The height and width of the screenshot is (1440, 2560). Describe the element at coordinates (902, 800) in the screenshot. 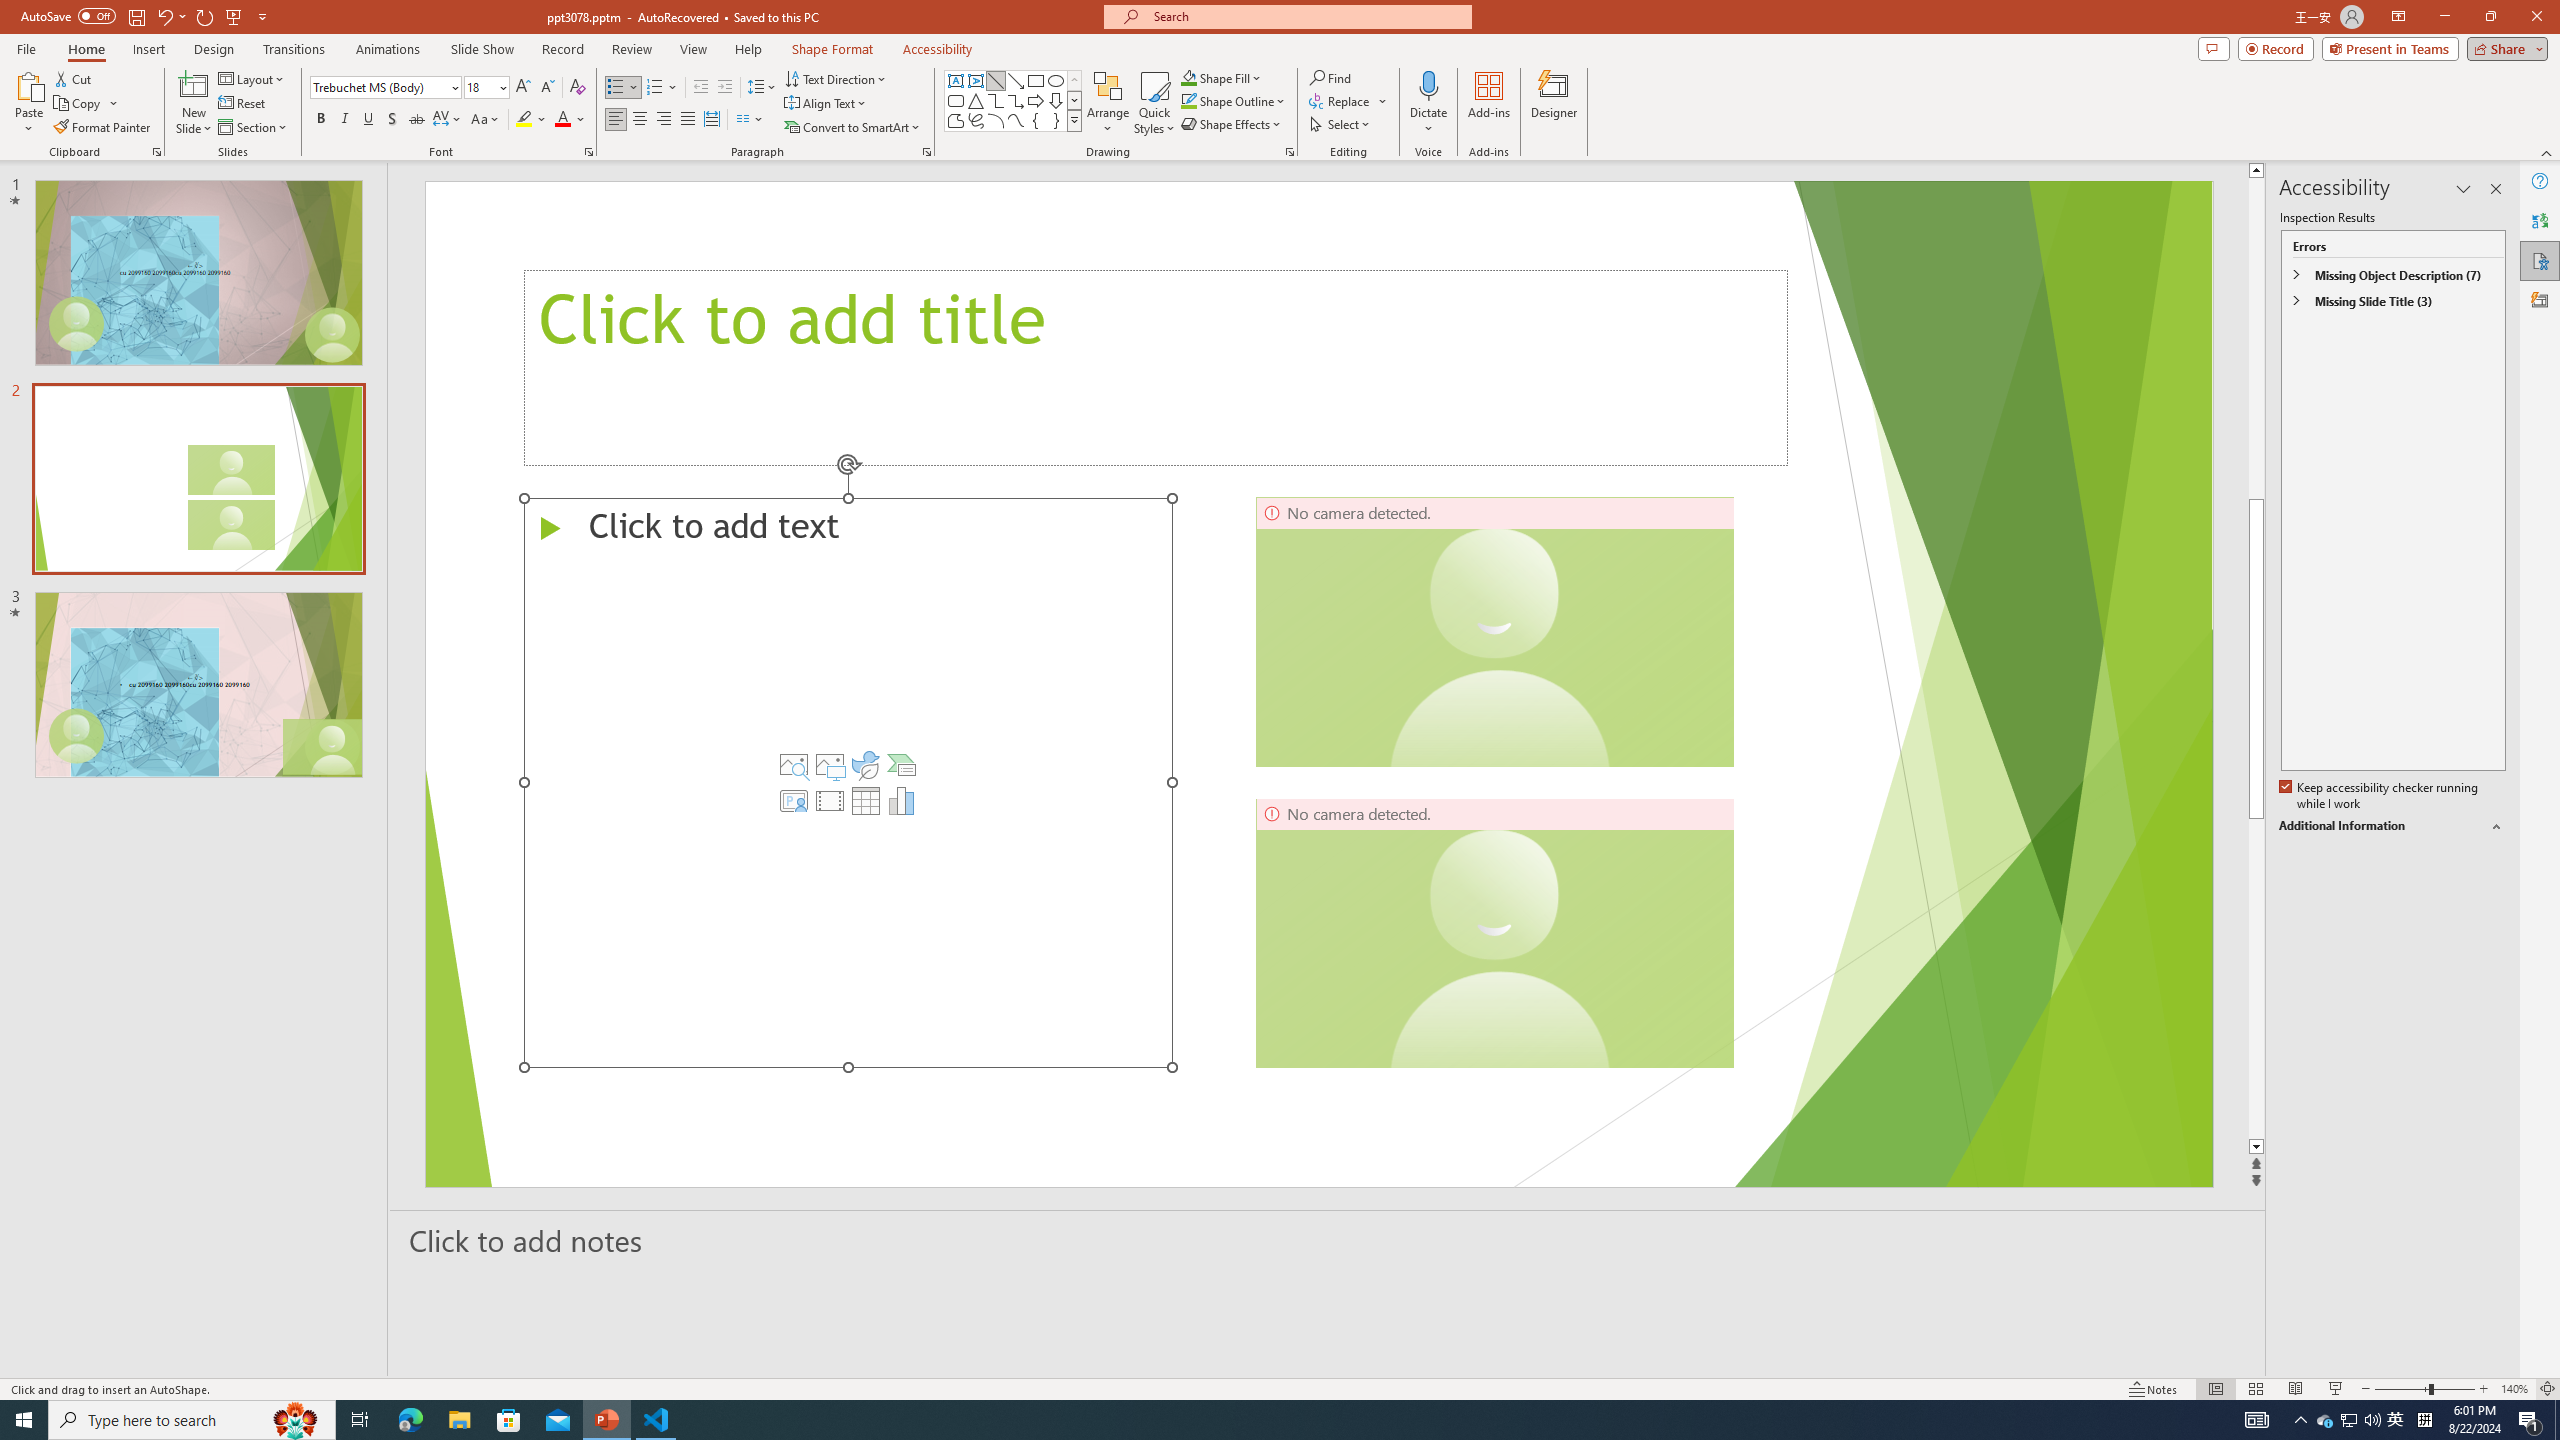

I see `Insert Chart` at that location.